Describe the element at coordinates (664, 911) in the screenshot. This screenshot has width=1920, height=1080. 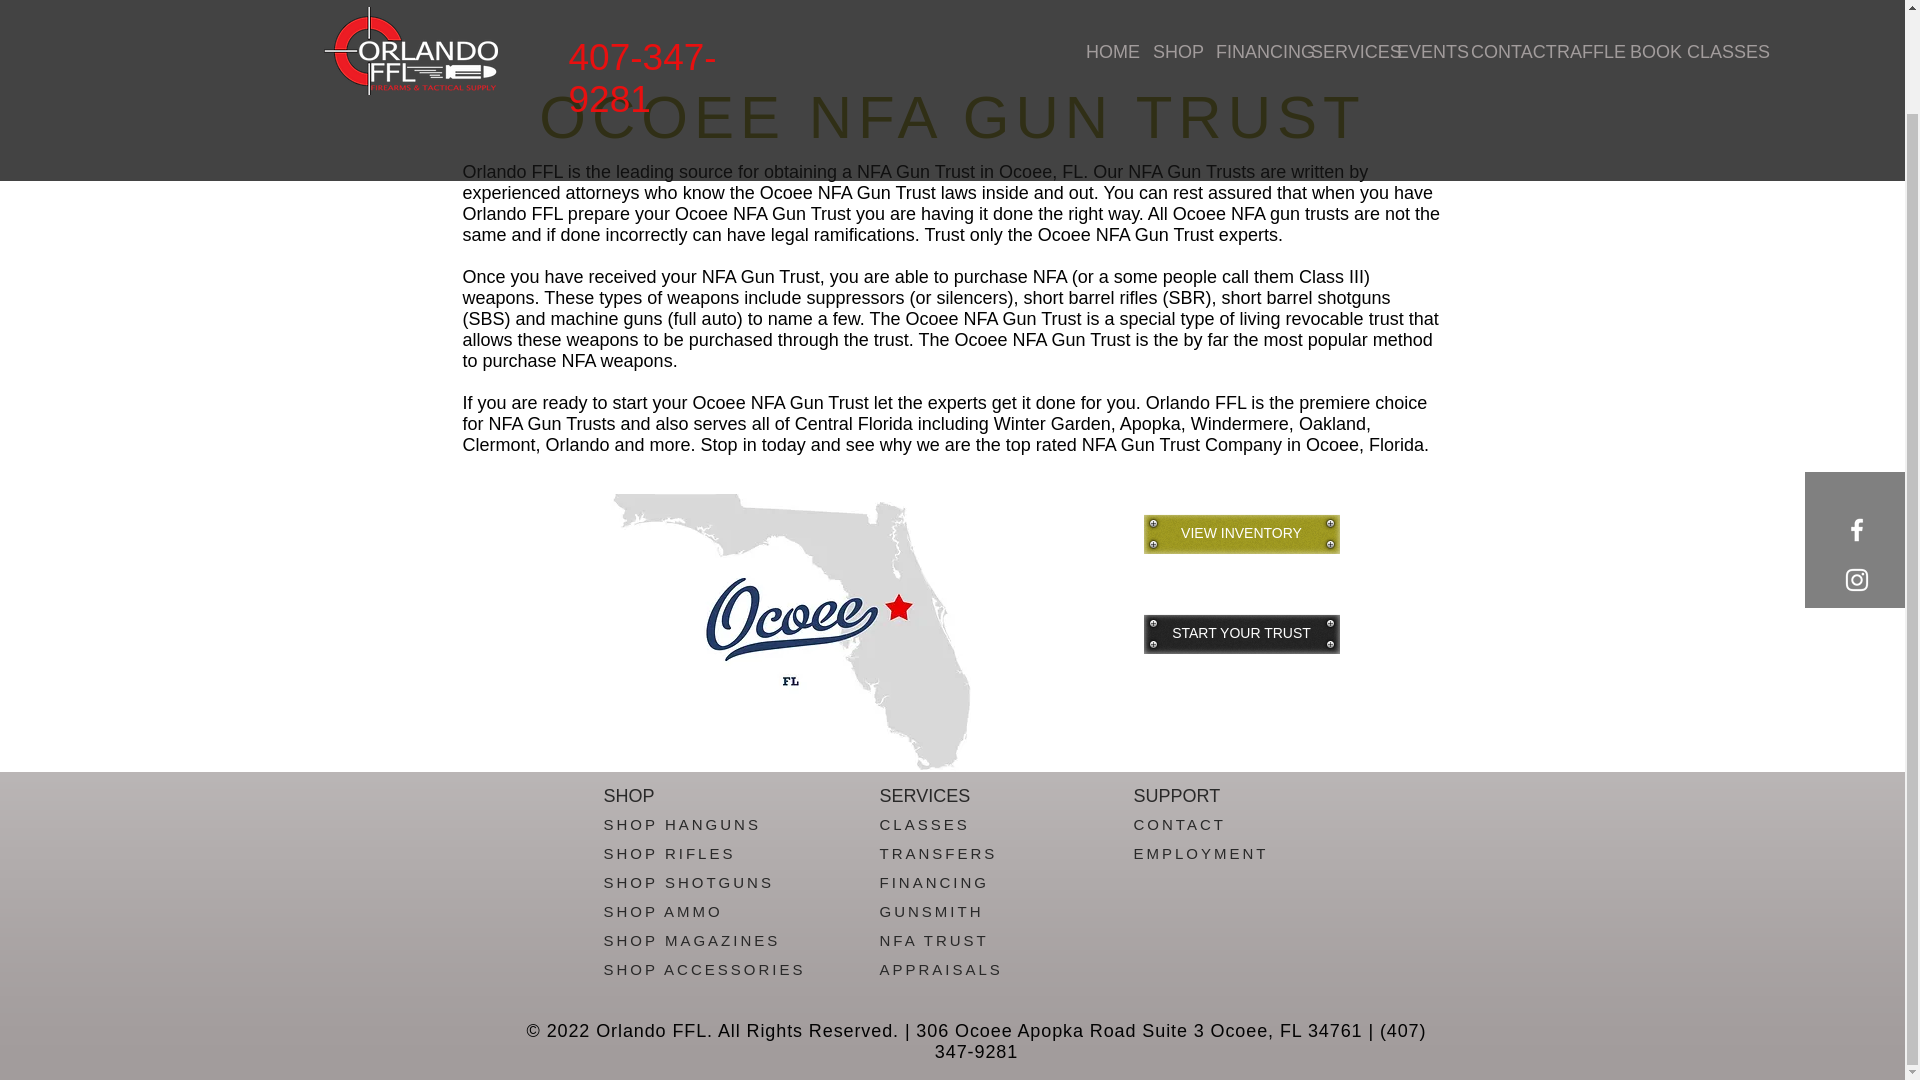
I see `SHOP AMMO` at that location.